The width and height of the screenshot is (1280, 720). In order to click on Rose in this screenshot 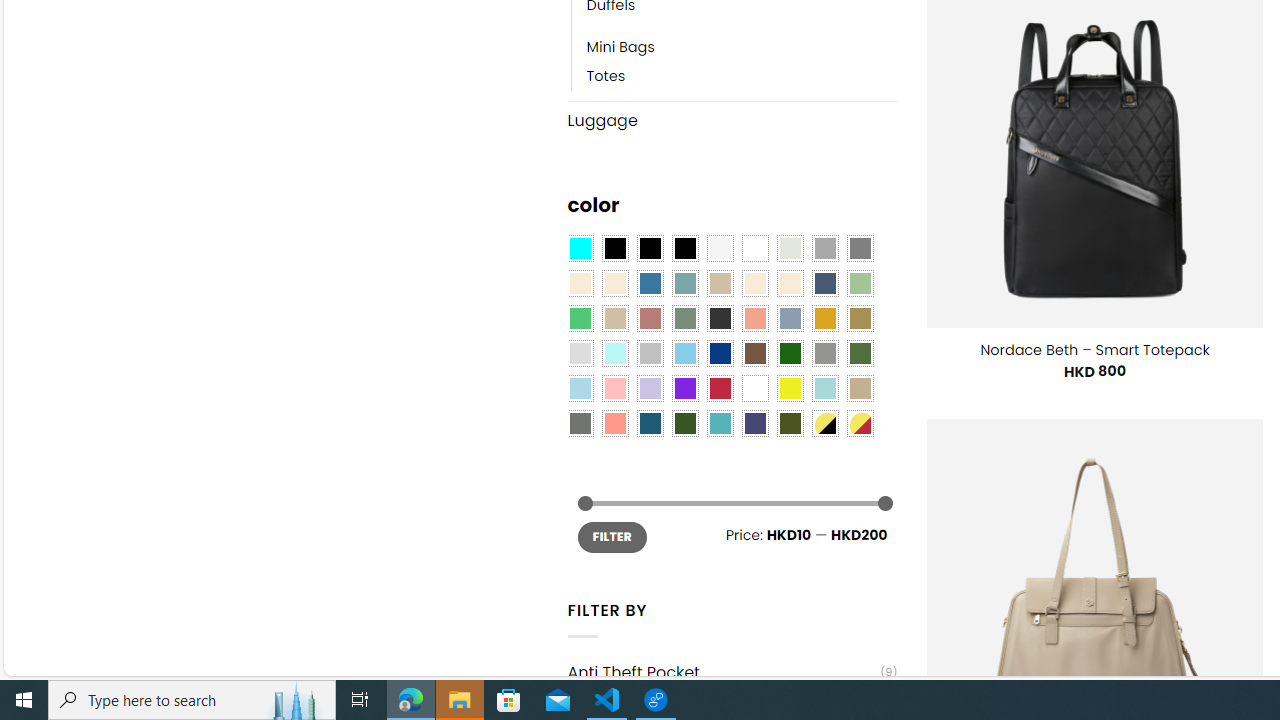, I will do `click(650, 318)`.